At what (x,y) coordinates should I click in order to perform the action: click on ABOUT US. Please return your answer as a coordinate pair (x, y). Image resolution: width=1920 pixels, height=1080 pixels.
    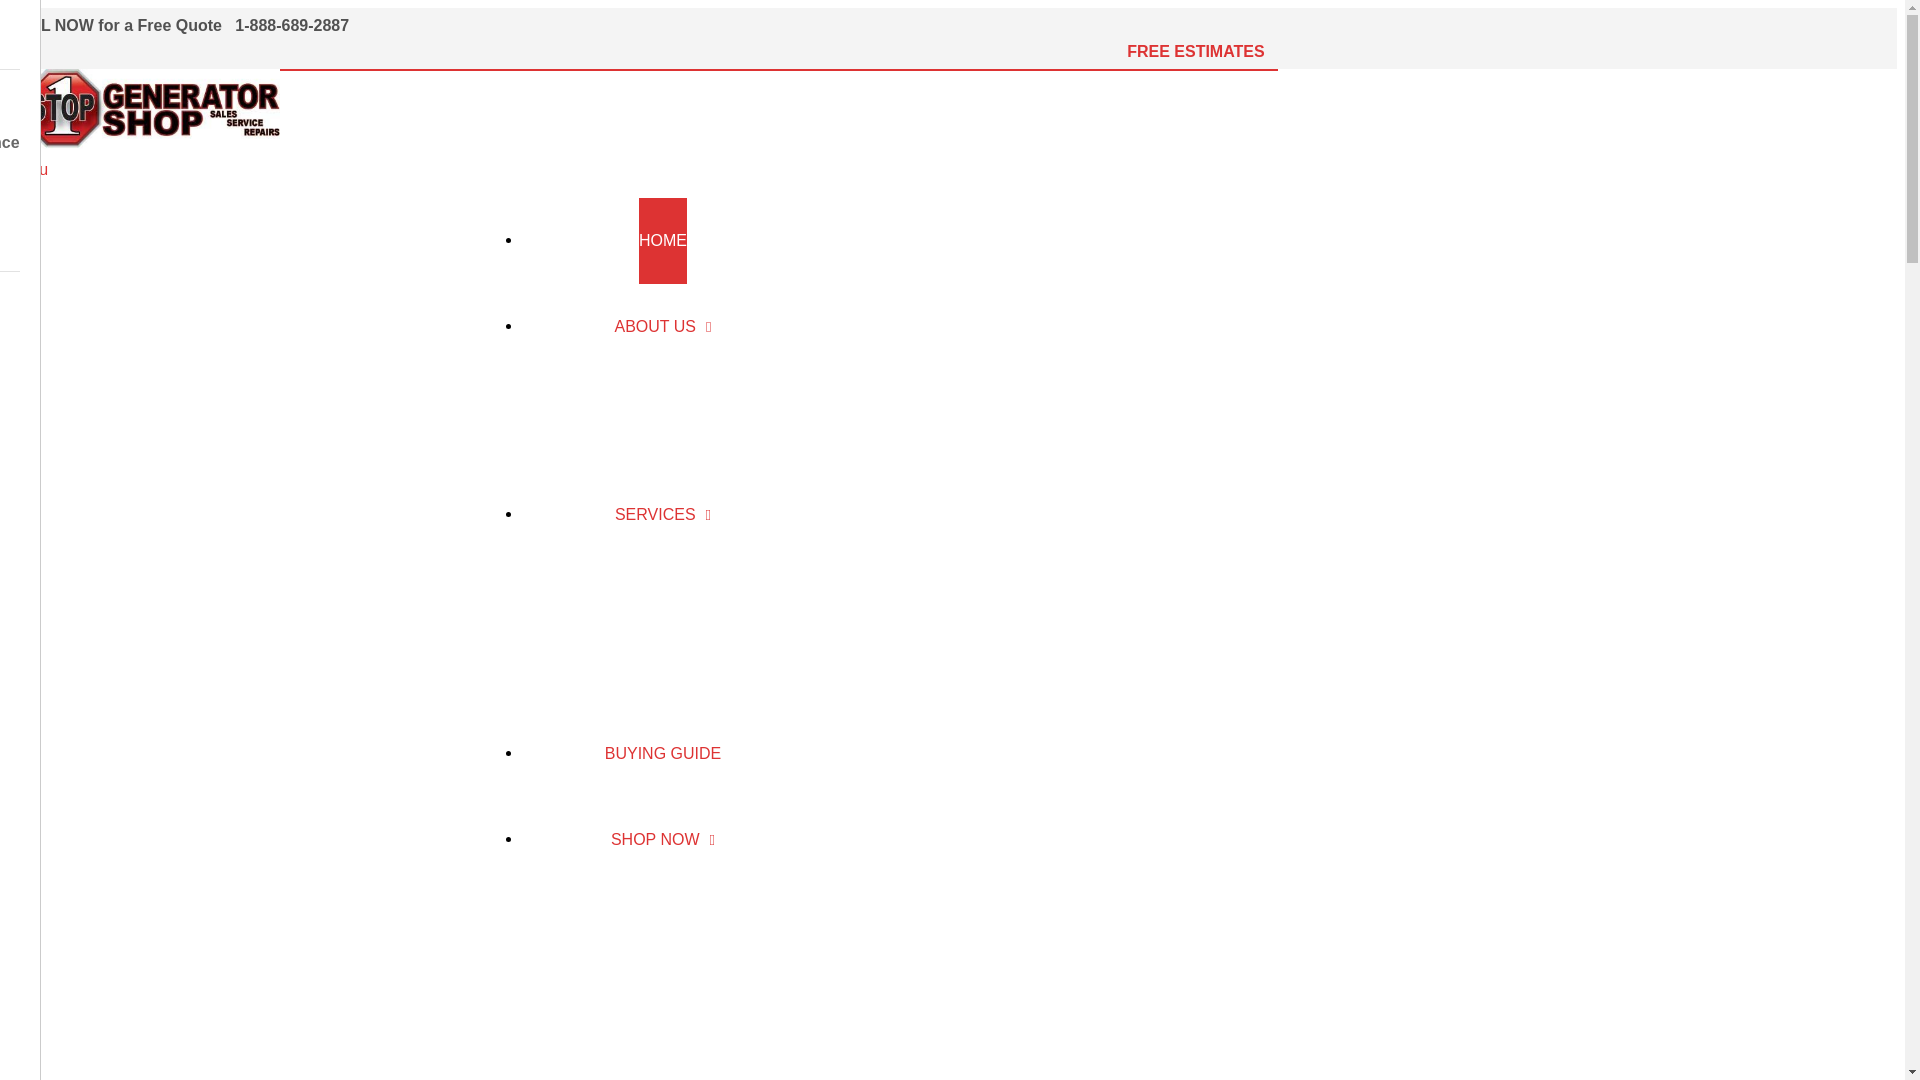
    Looking at the image, I should click on (662, 327).